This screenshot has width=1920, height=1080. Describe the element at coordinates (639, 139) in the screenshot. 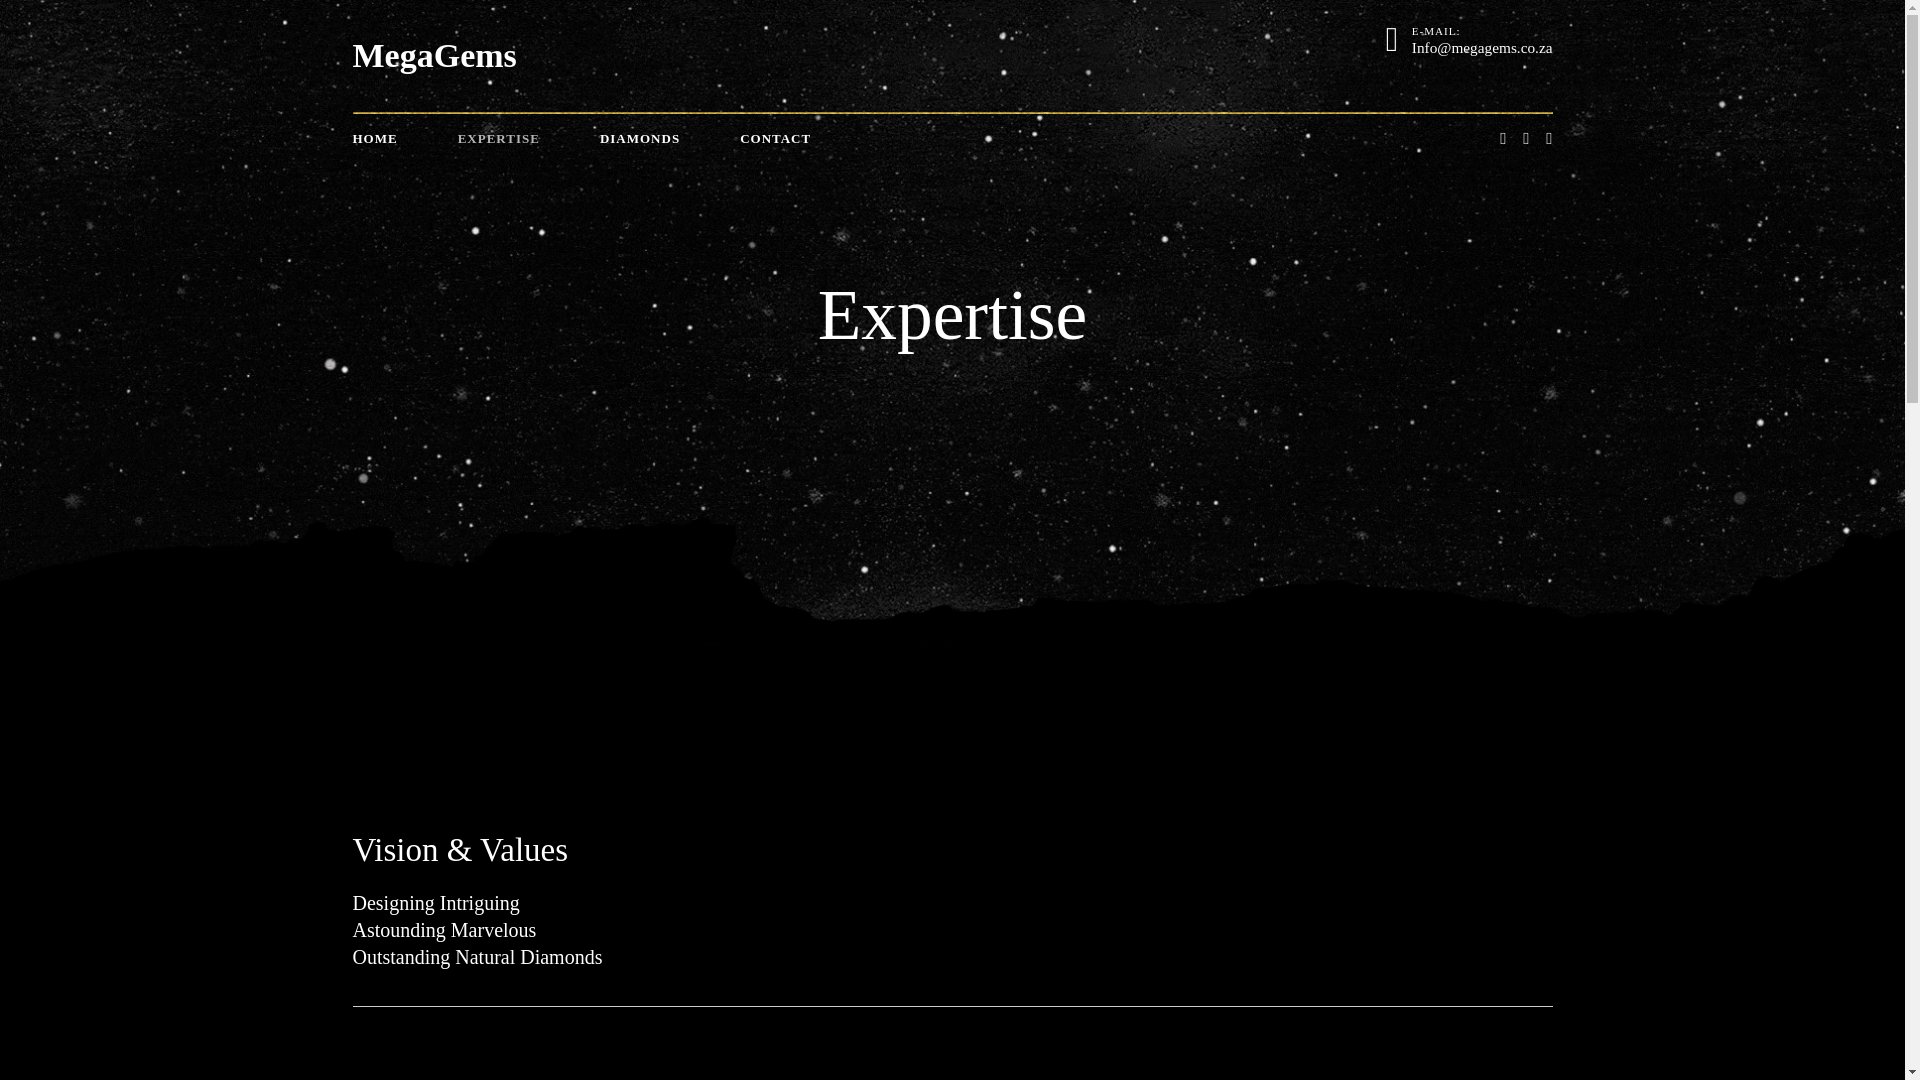

I see `DIAMONDS` at that location.